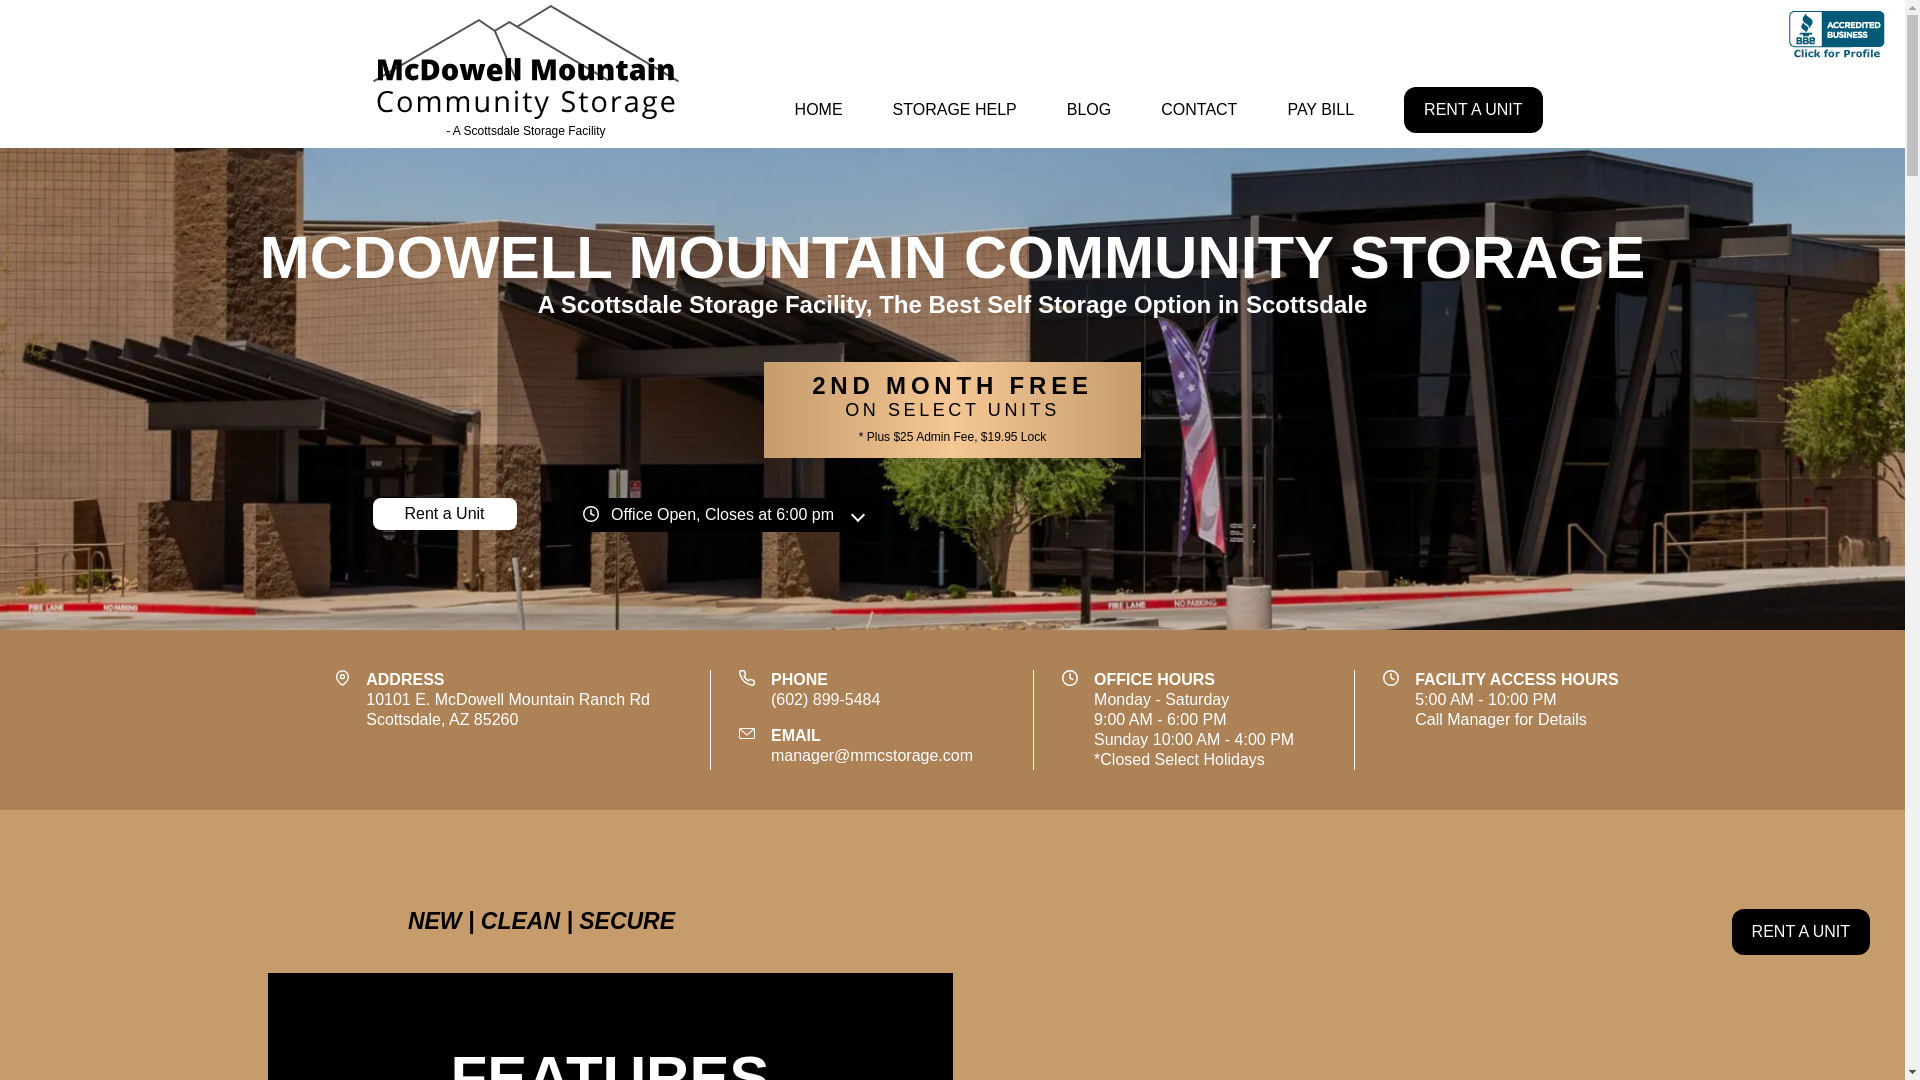  I want to click on Rent a Unit, so click(444, 514).